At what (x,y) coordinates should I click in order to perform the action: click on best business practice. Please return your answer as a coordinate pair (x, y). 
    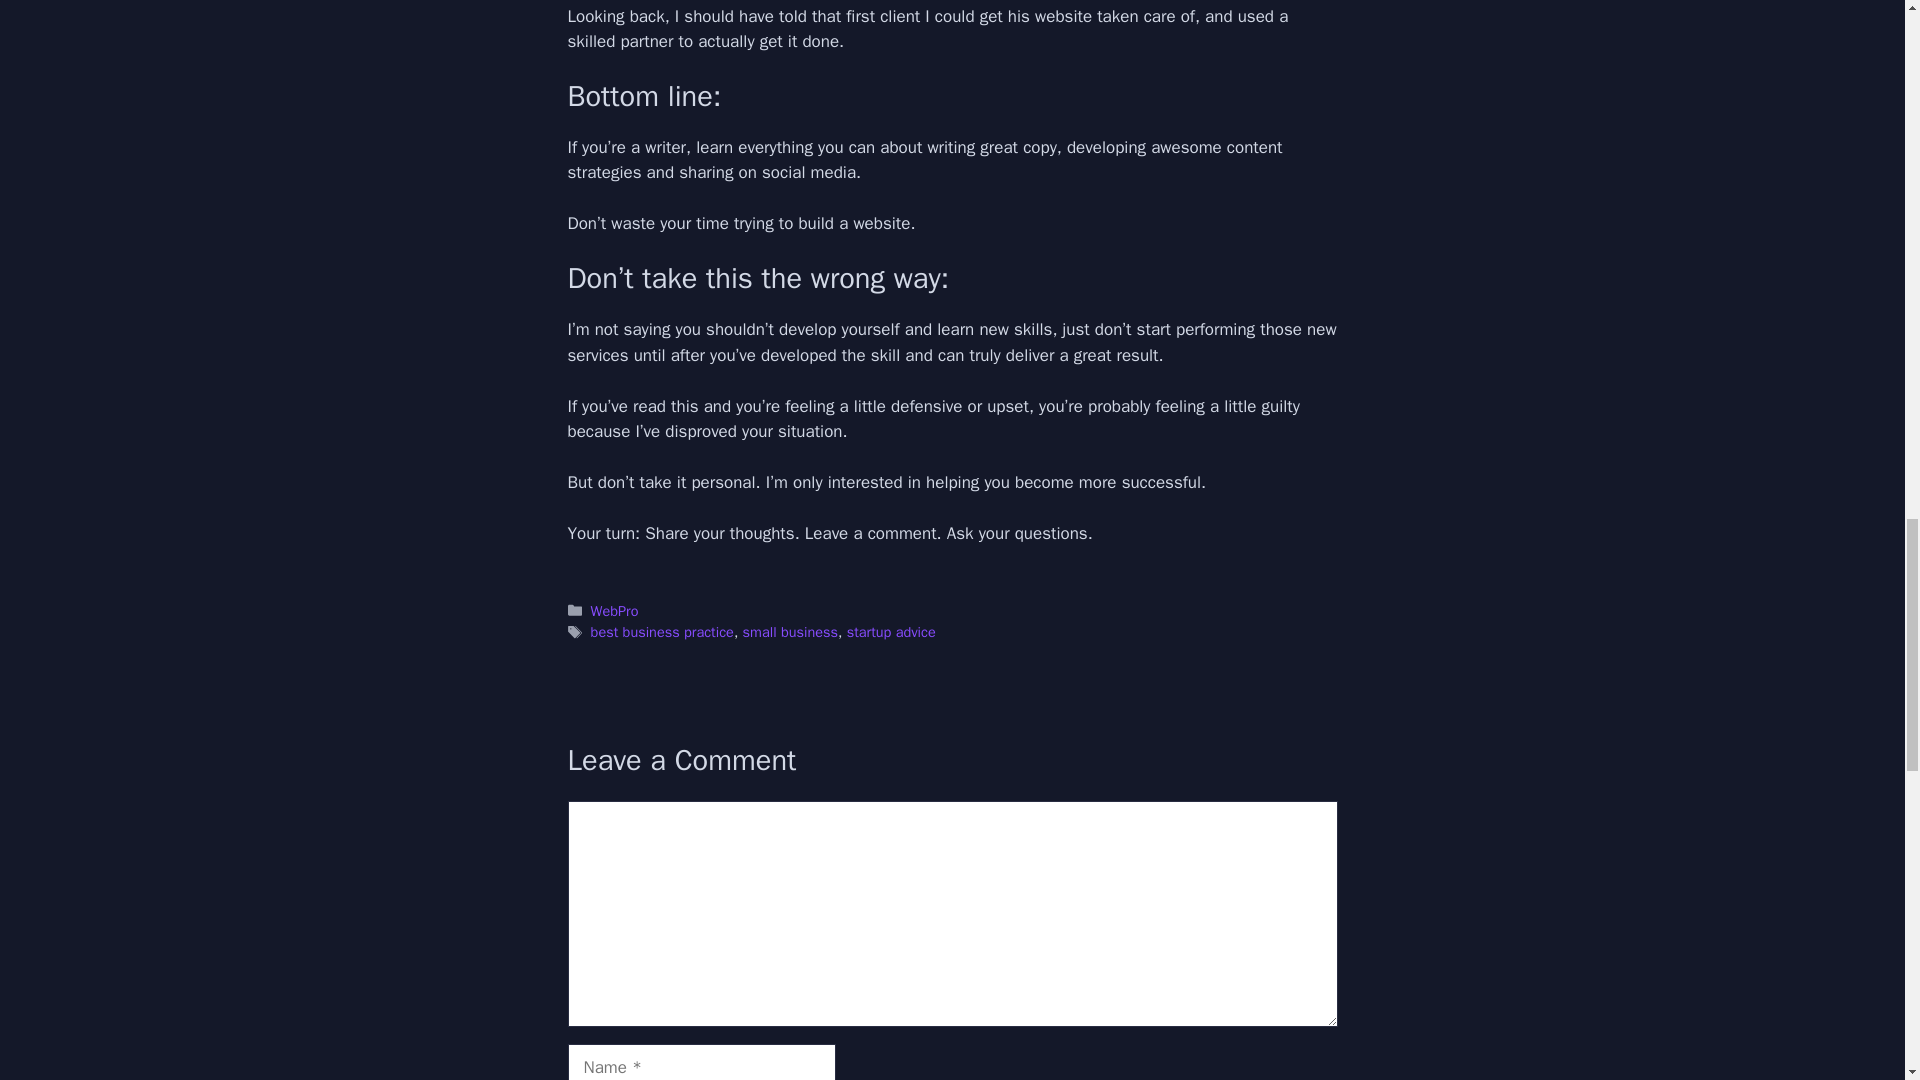
    Looking at the image, I should click on (662, 632).